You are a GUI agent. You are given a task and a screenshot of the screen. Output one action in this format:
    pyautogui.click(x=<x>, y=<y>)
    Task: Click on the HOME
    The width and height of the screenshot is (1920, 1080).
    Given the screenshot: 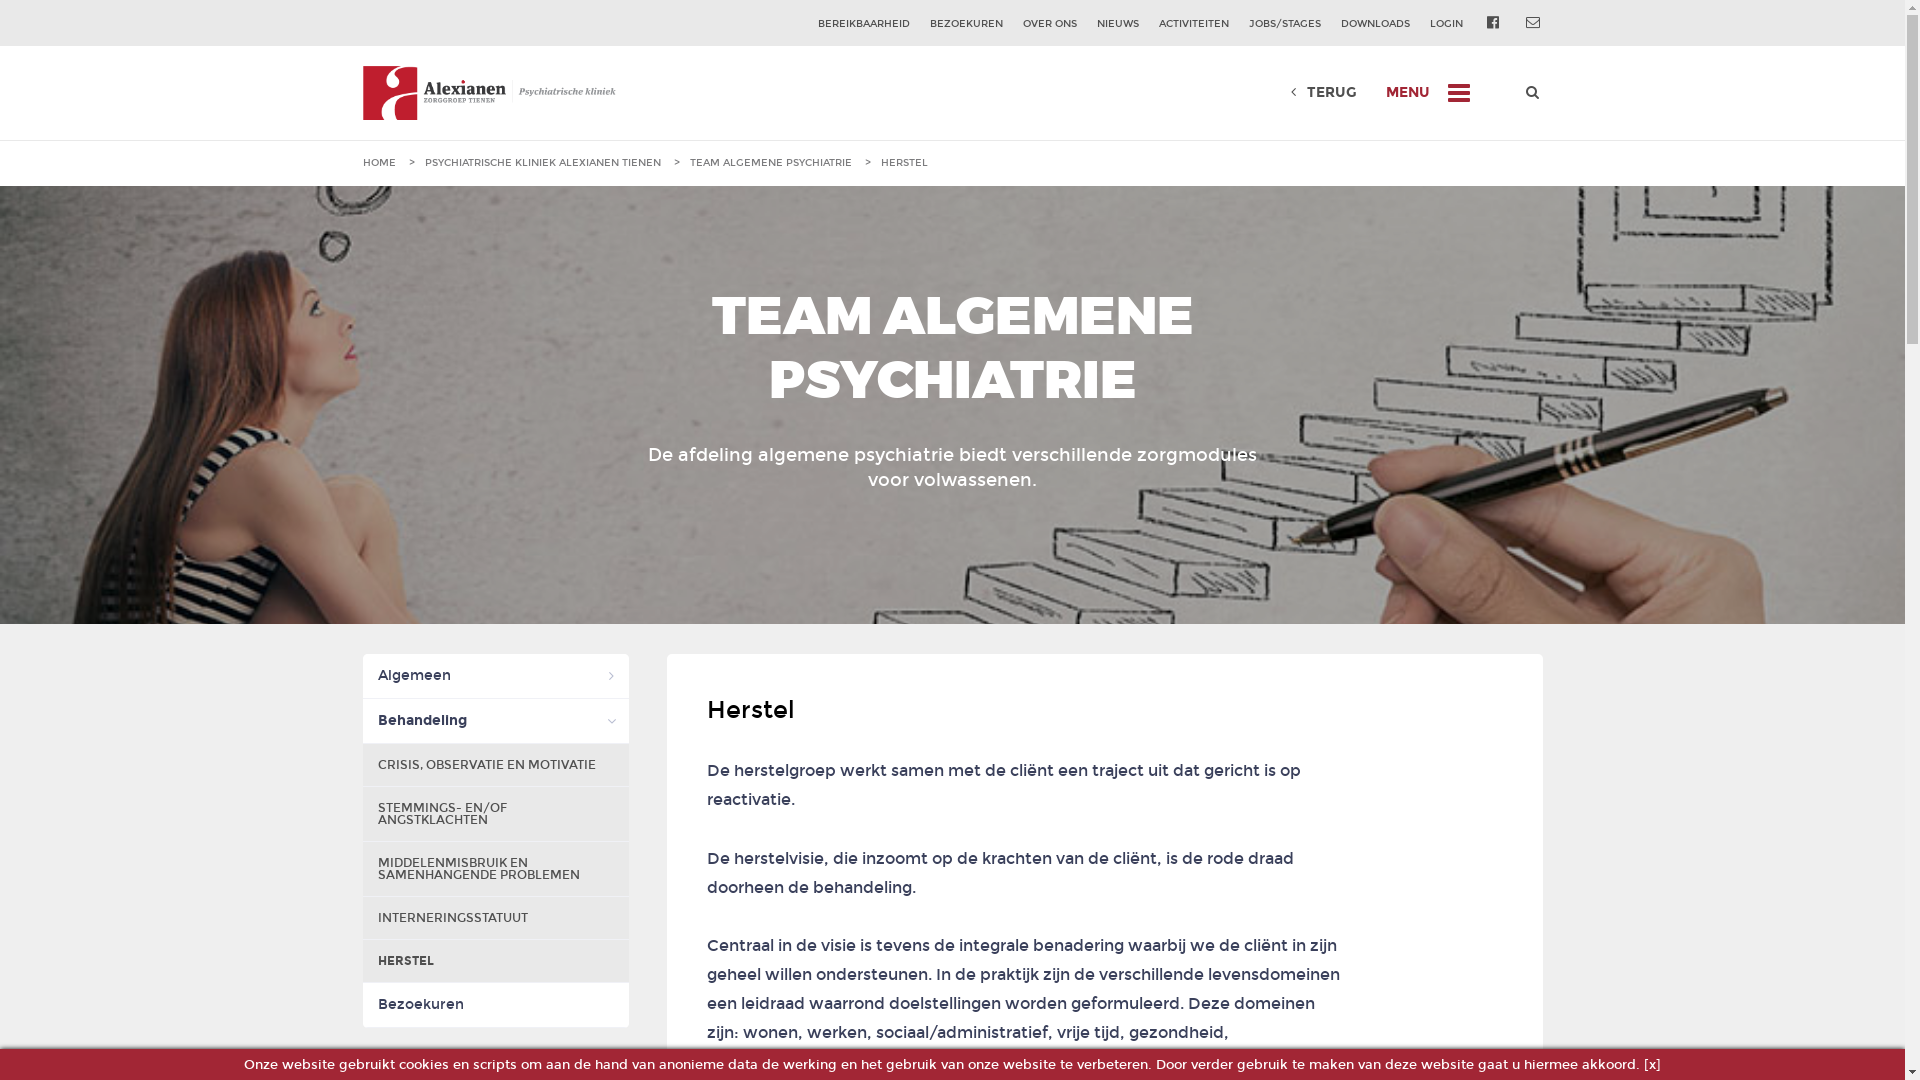 What is the action you would take?
    pyautogui.click(x=378, y=163)
    